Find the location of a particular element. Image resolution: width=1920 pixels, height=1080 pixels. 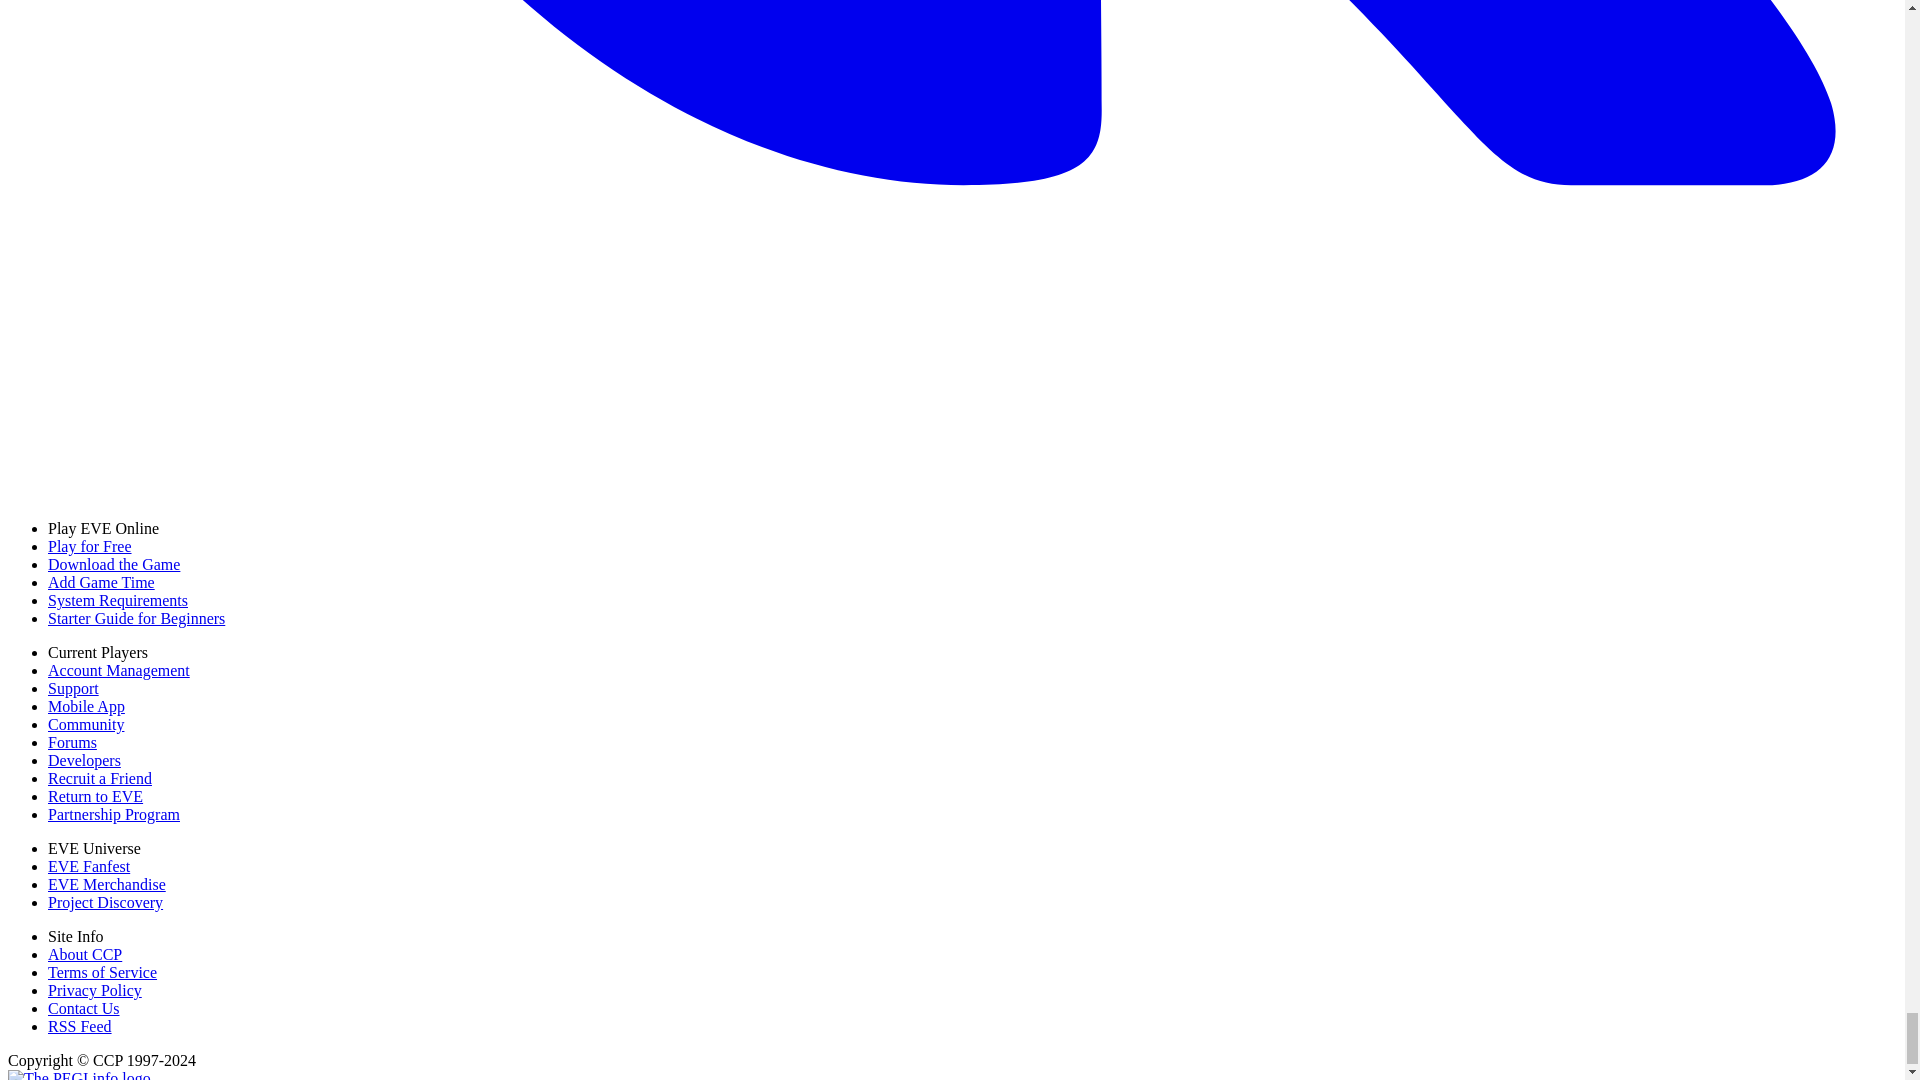

About CCP is located at coordinates (85, 954).